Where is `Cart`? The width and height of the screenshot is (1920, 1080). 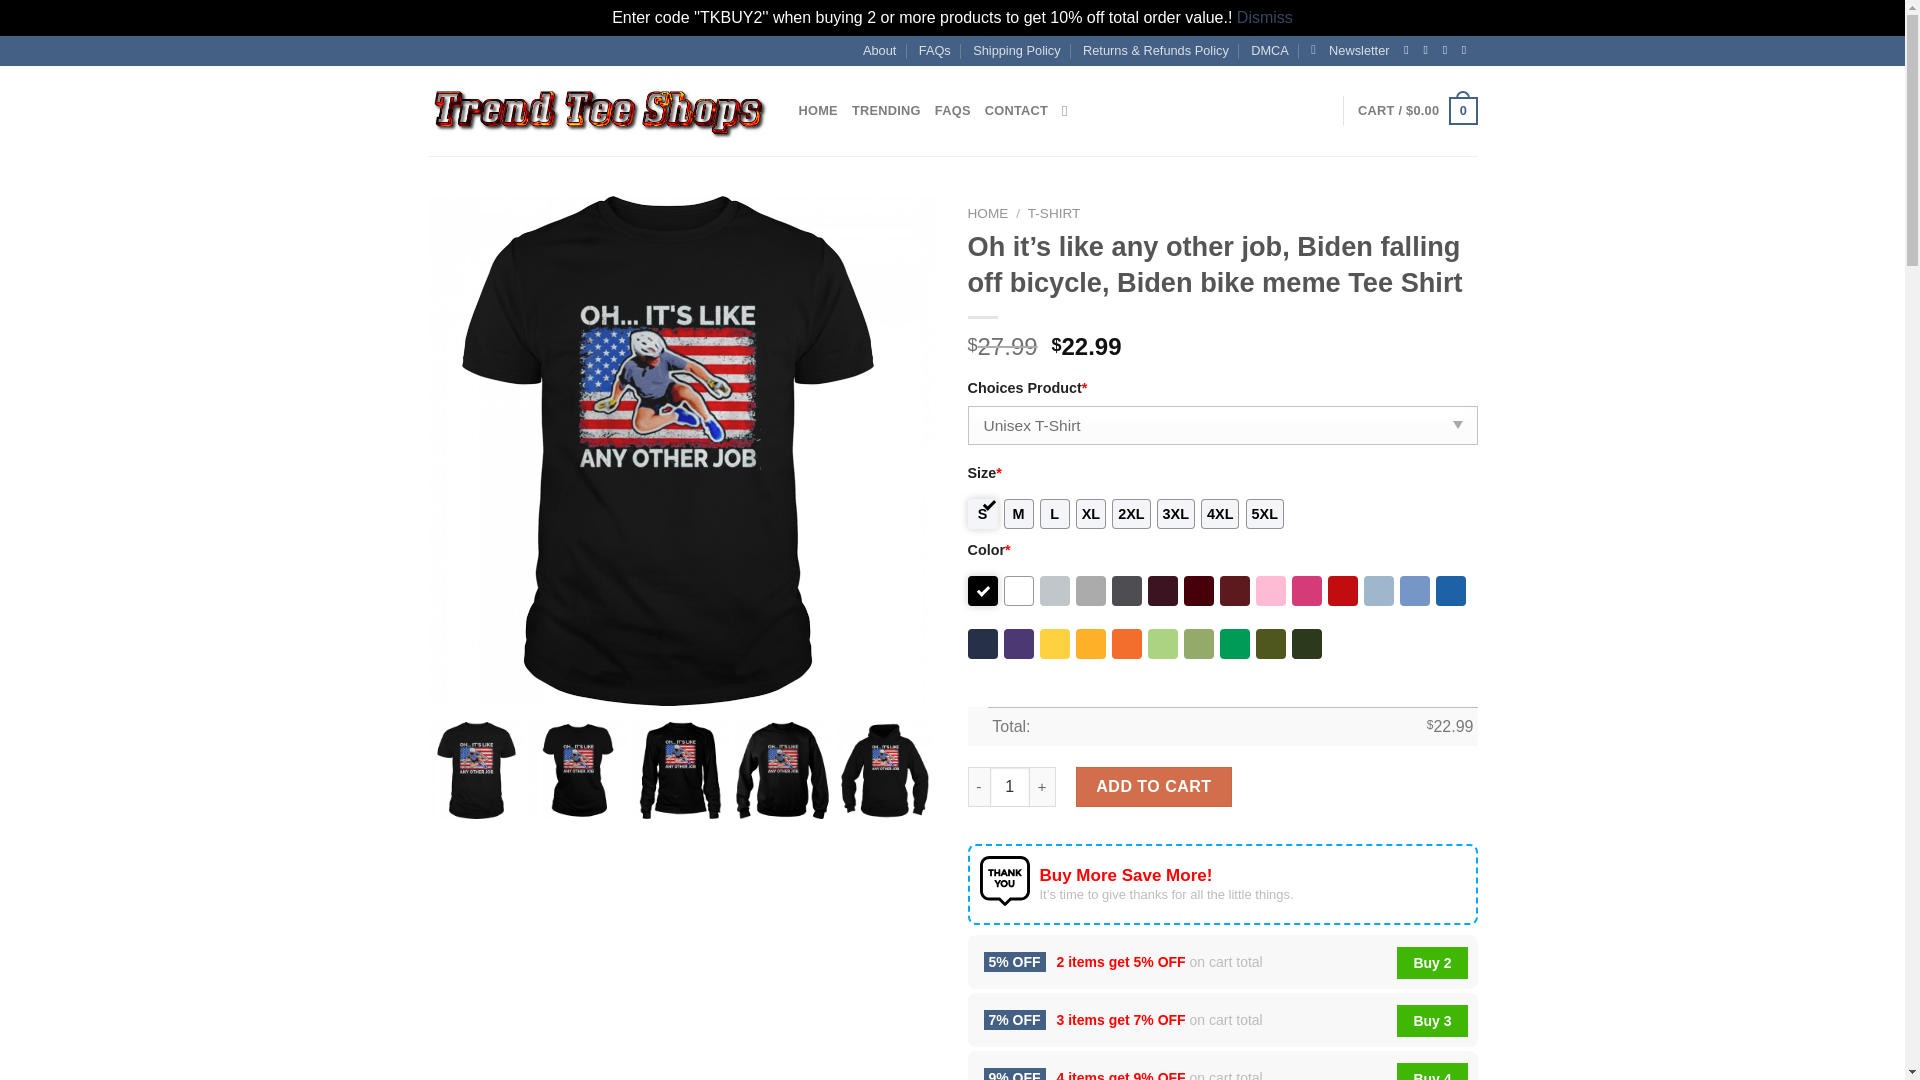 Cart is located at coordinates (1416, 111).